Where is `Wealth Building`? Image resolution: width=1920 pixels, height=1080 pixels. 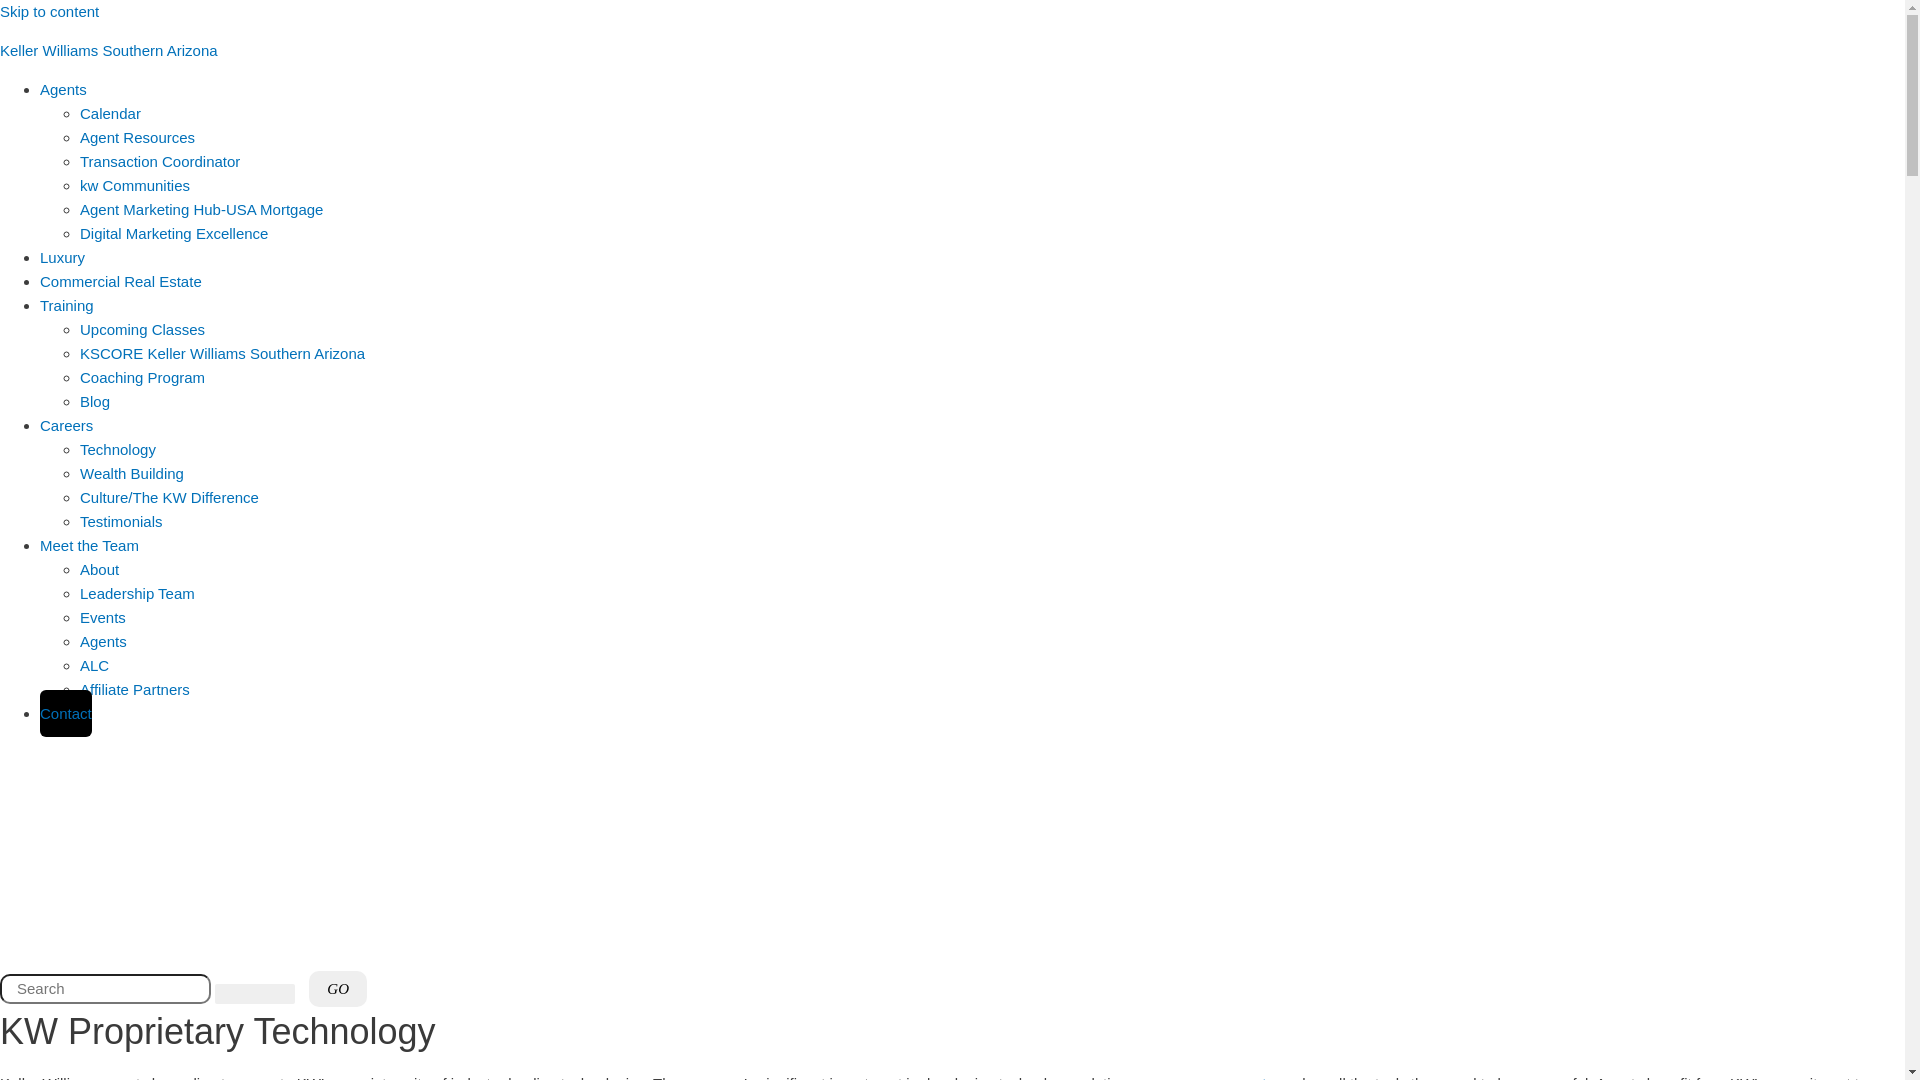
Wealth Building is located at coordinates (132, 474).